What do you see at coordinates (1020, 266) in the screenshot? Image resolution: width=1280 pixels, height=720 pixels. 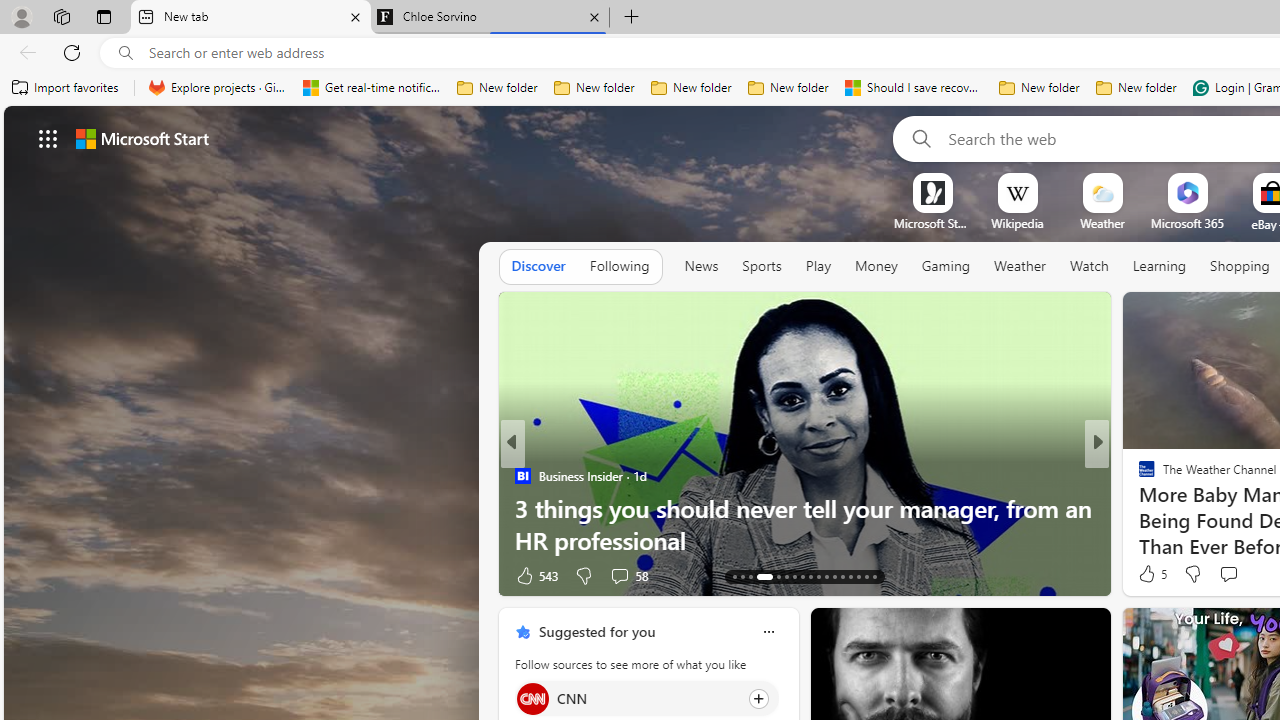 I see `Weather` at bounding box center [1020, 266].